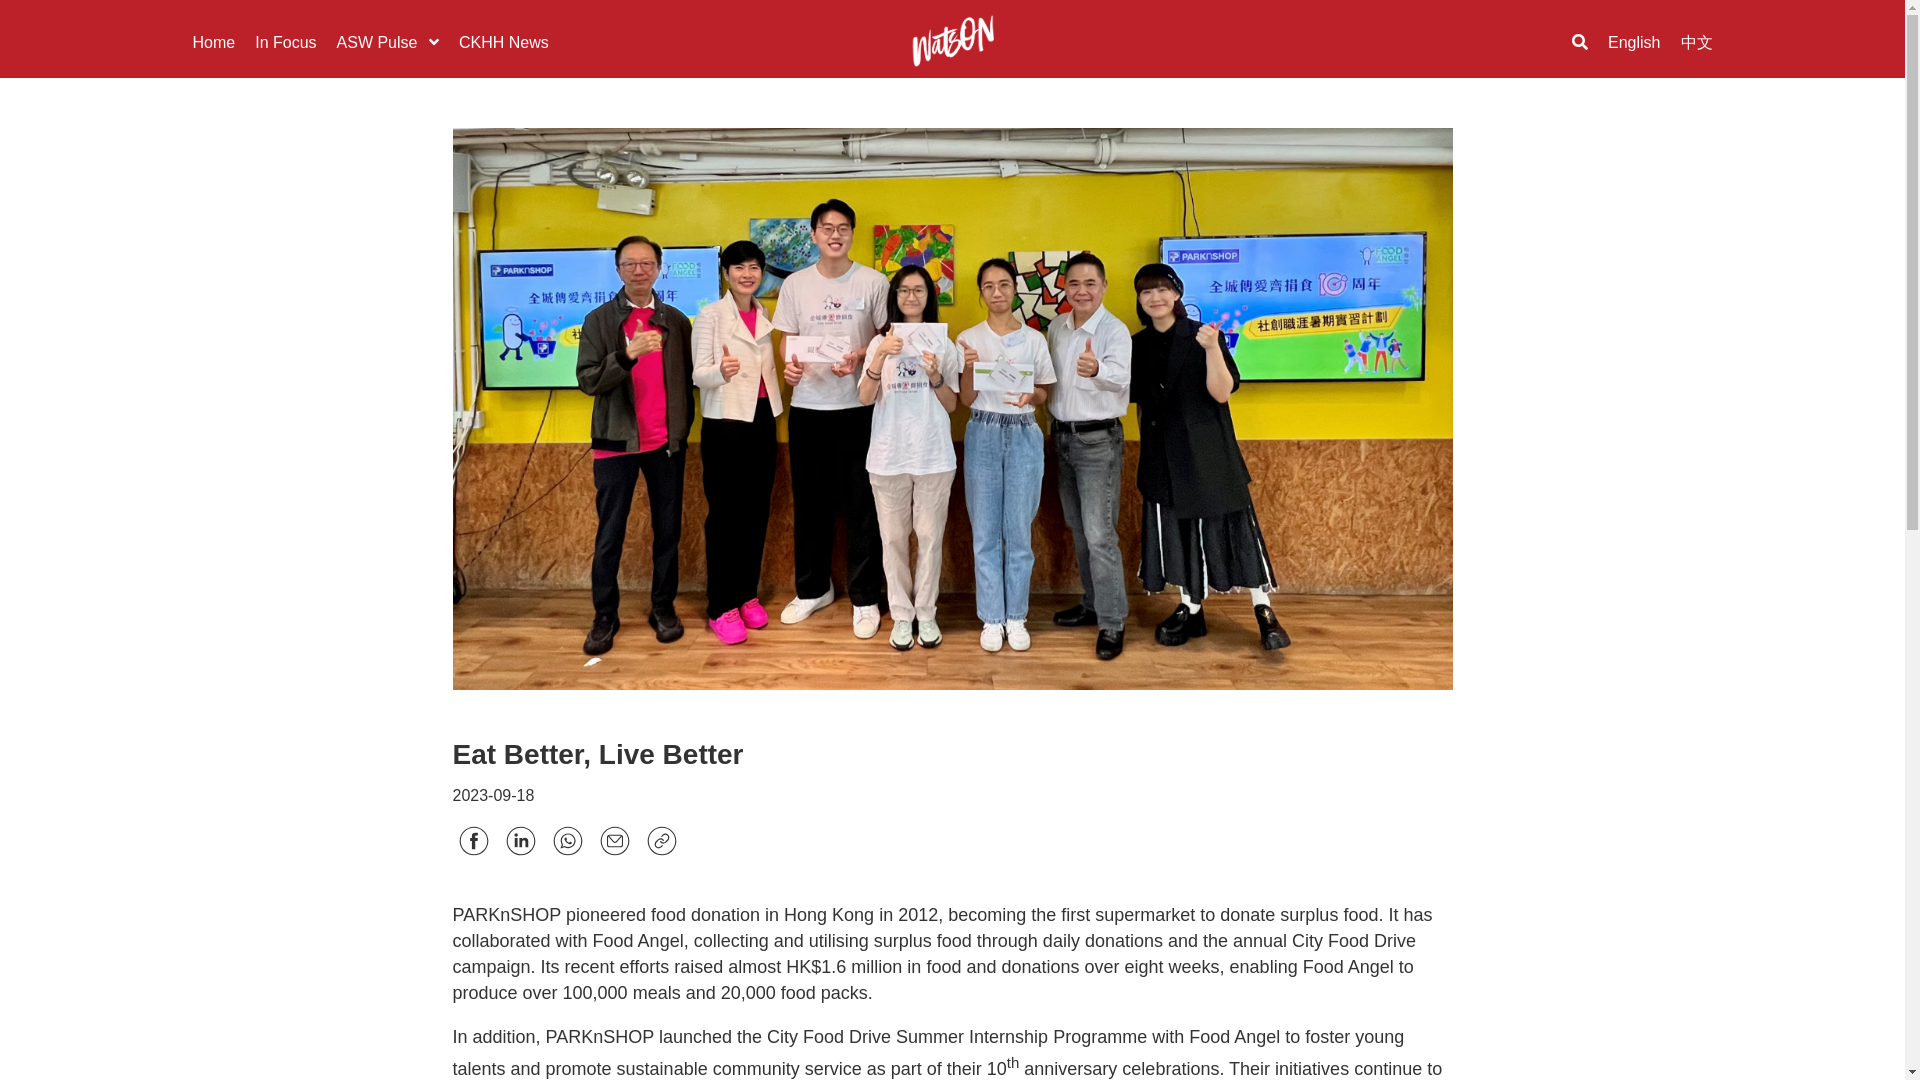 Image resolution: width=1920 pixels, height=1080 pixels. Describe the element at coordinates (213, 41) in the screenshot. I see `Home` at that location.